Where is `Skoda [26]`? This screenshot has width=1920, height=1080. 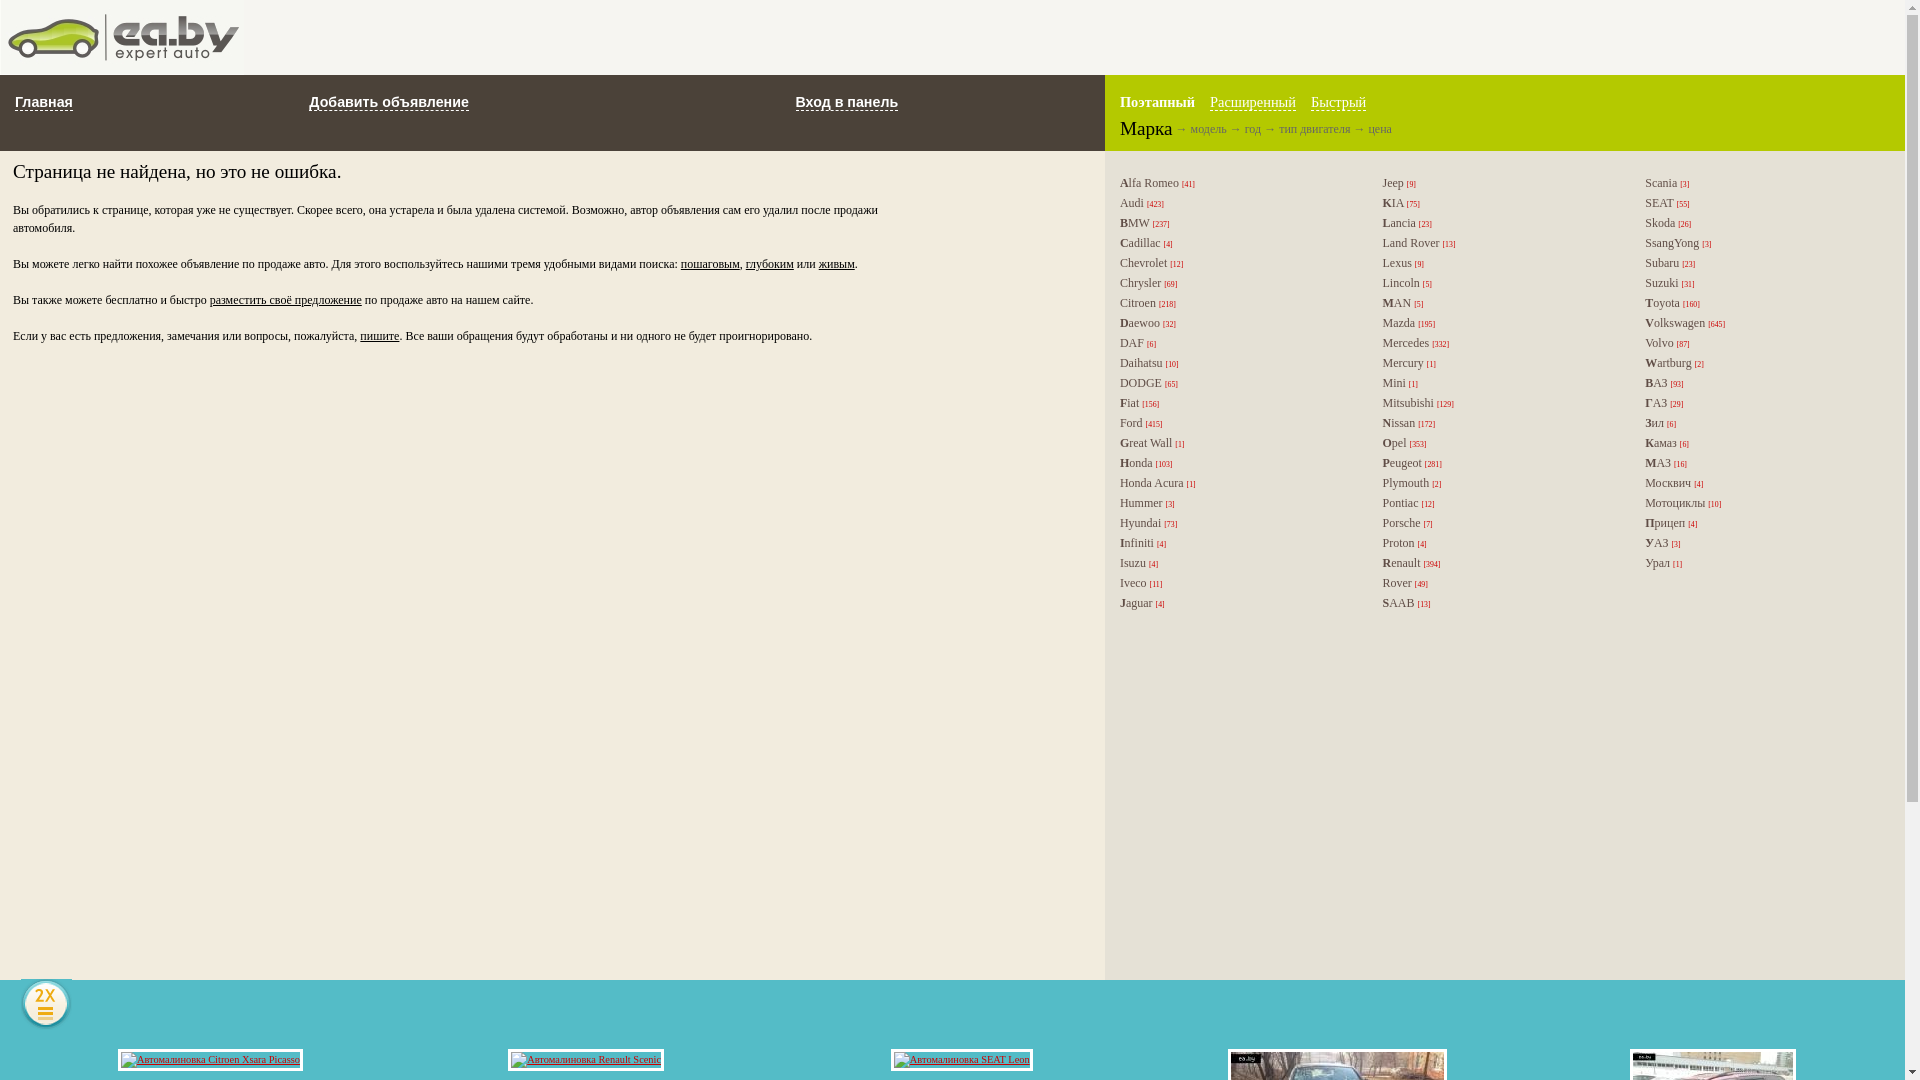
Skoda [26] is located at coordinates (1762, 224).